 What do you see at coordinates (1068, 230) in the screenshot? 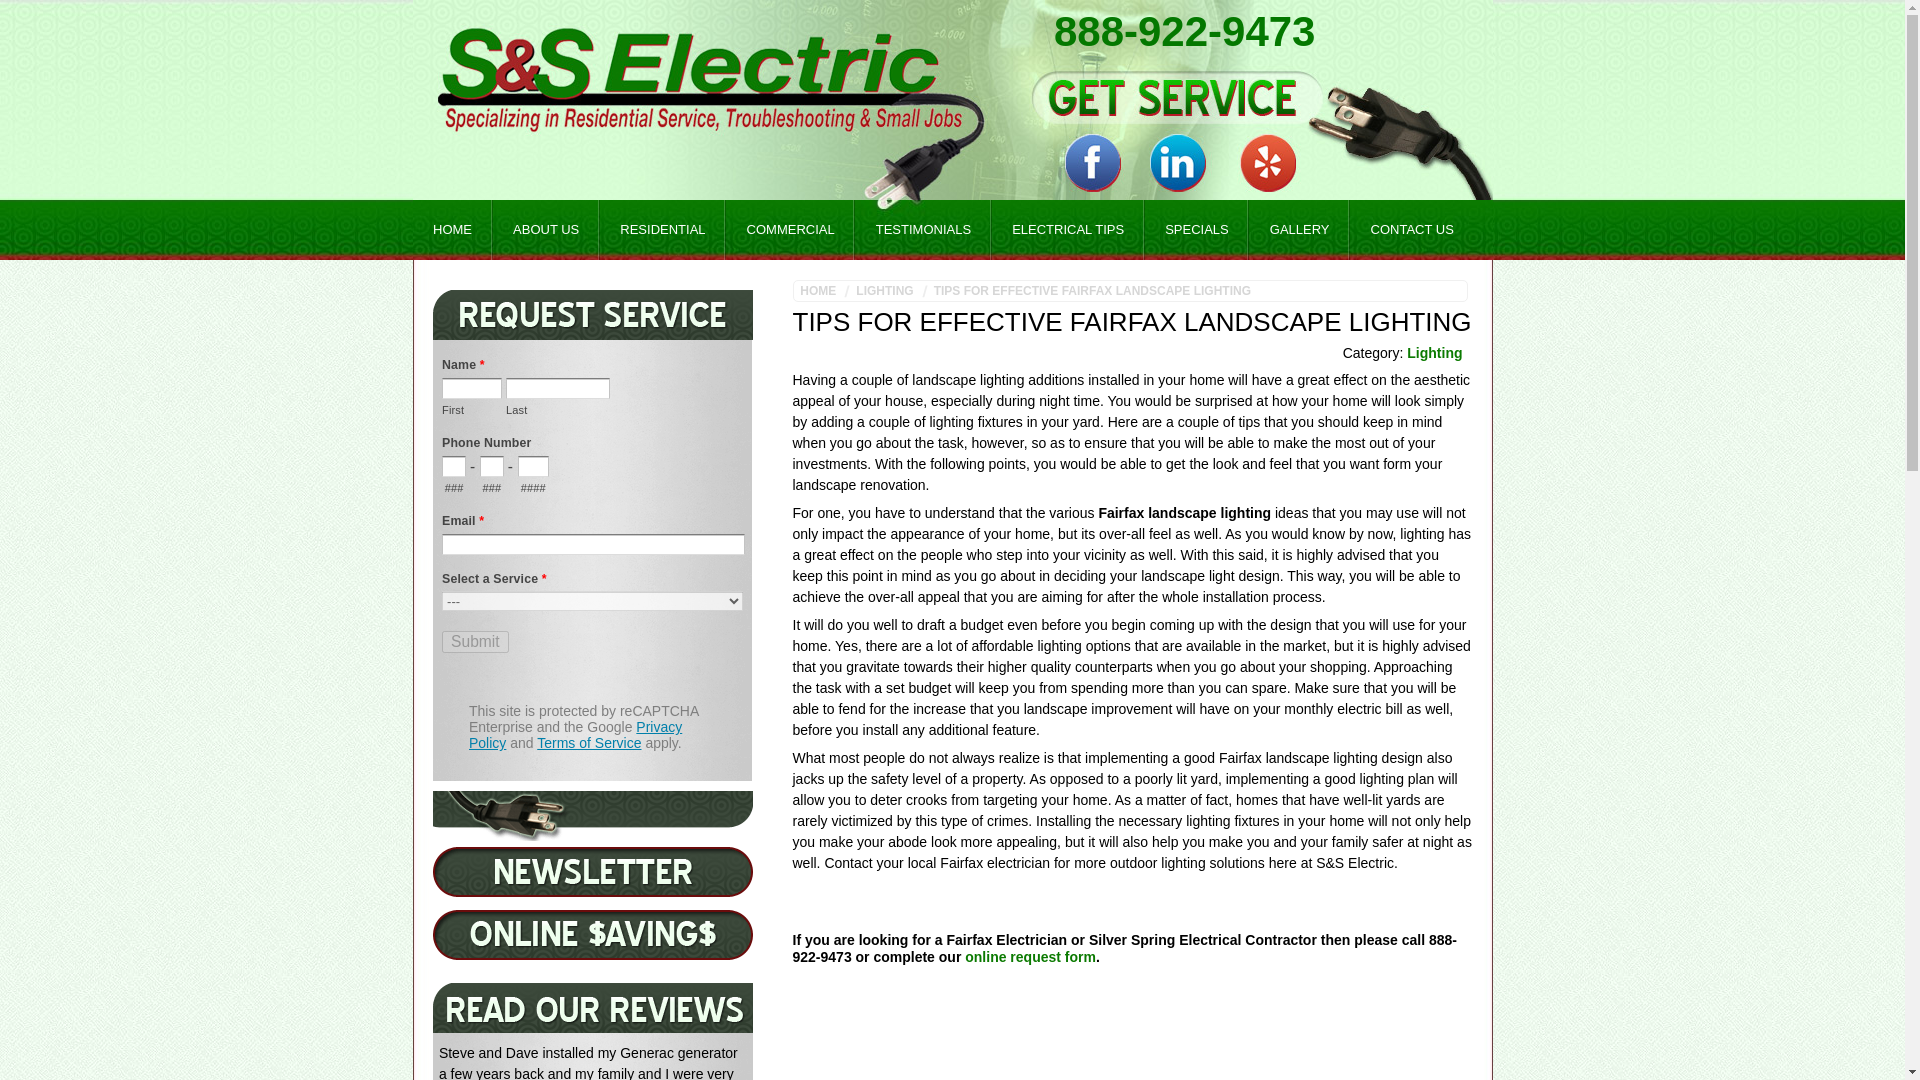
I see `ELECTRICAL TIPS` at bounding box center [1068, 230].